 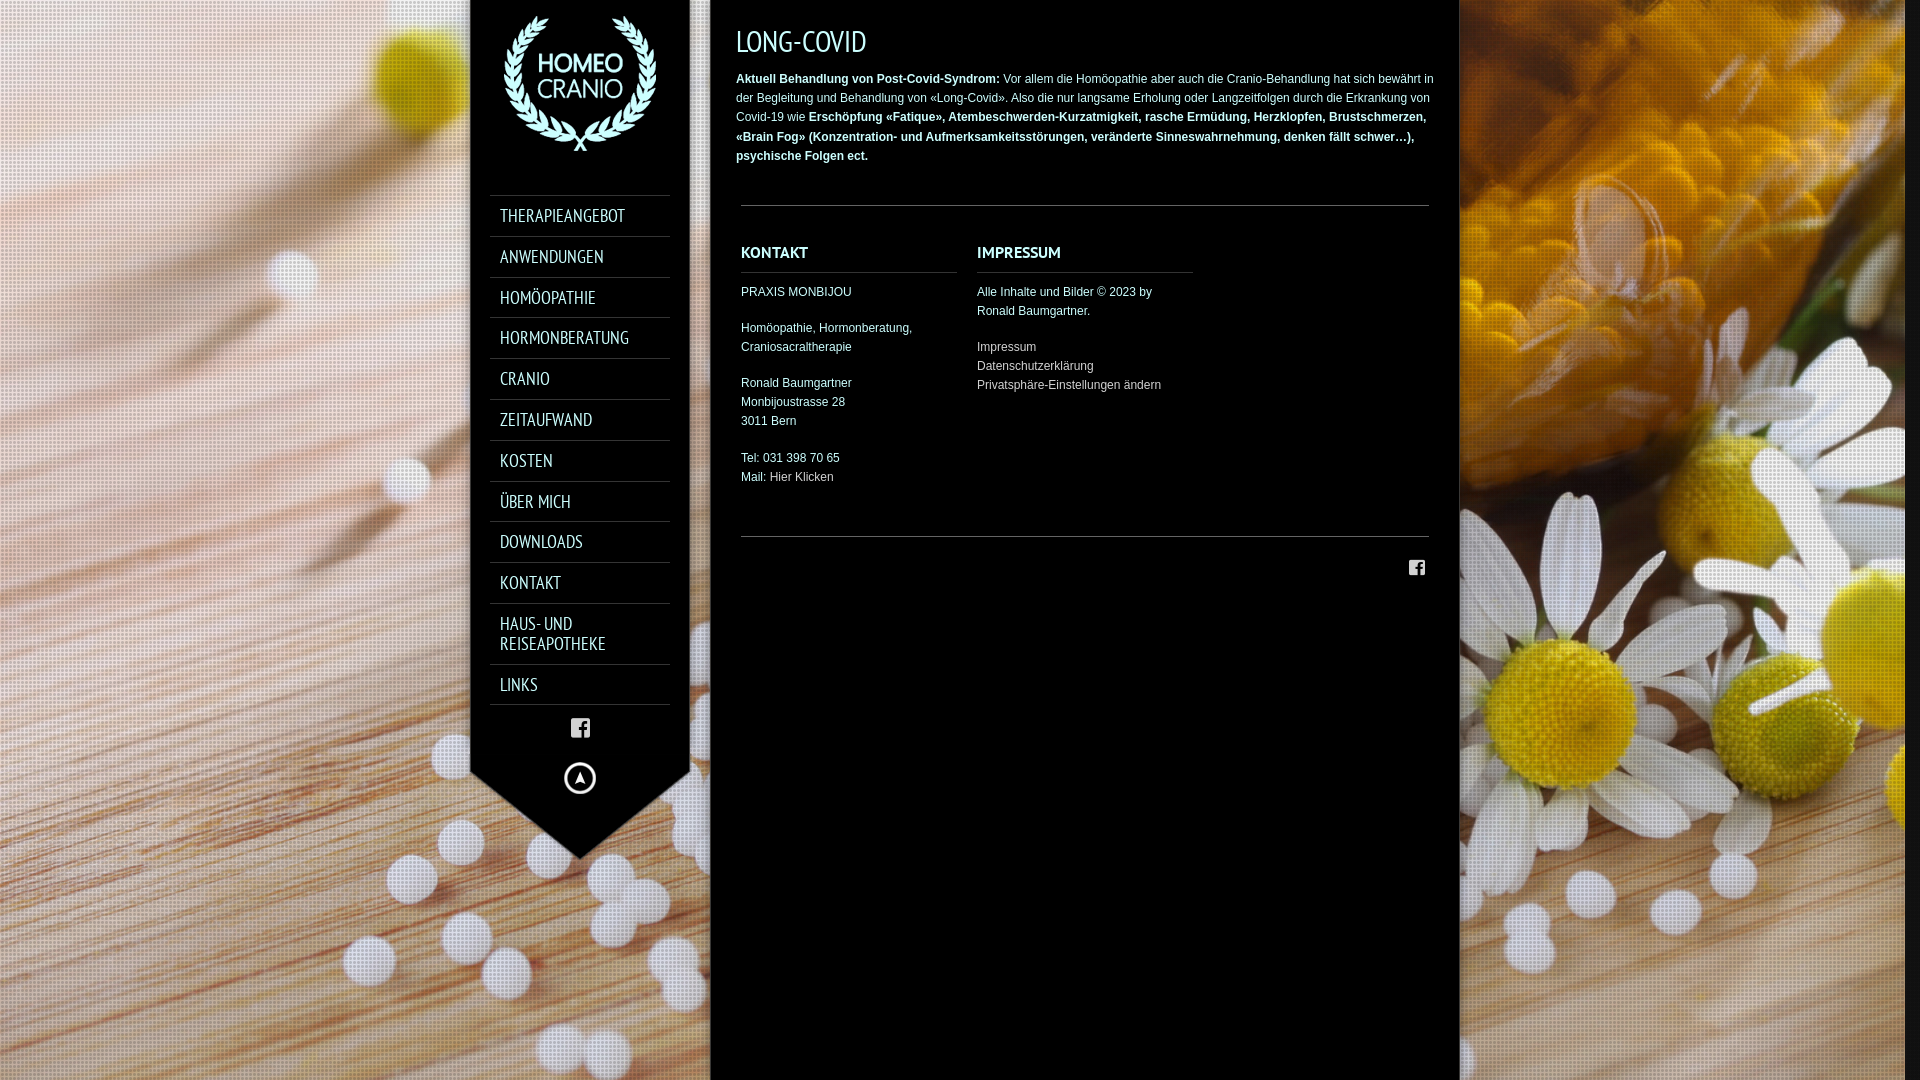 What do you see at coordinates (590, 338) in the screenshot?
I see `HORMONBERATUNG` at bounding box center [590, 338].